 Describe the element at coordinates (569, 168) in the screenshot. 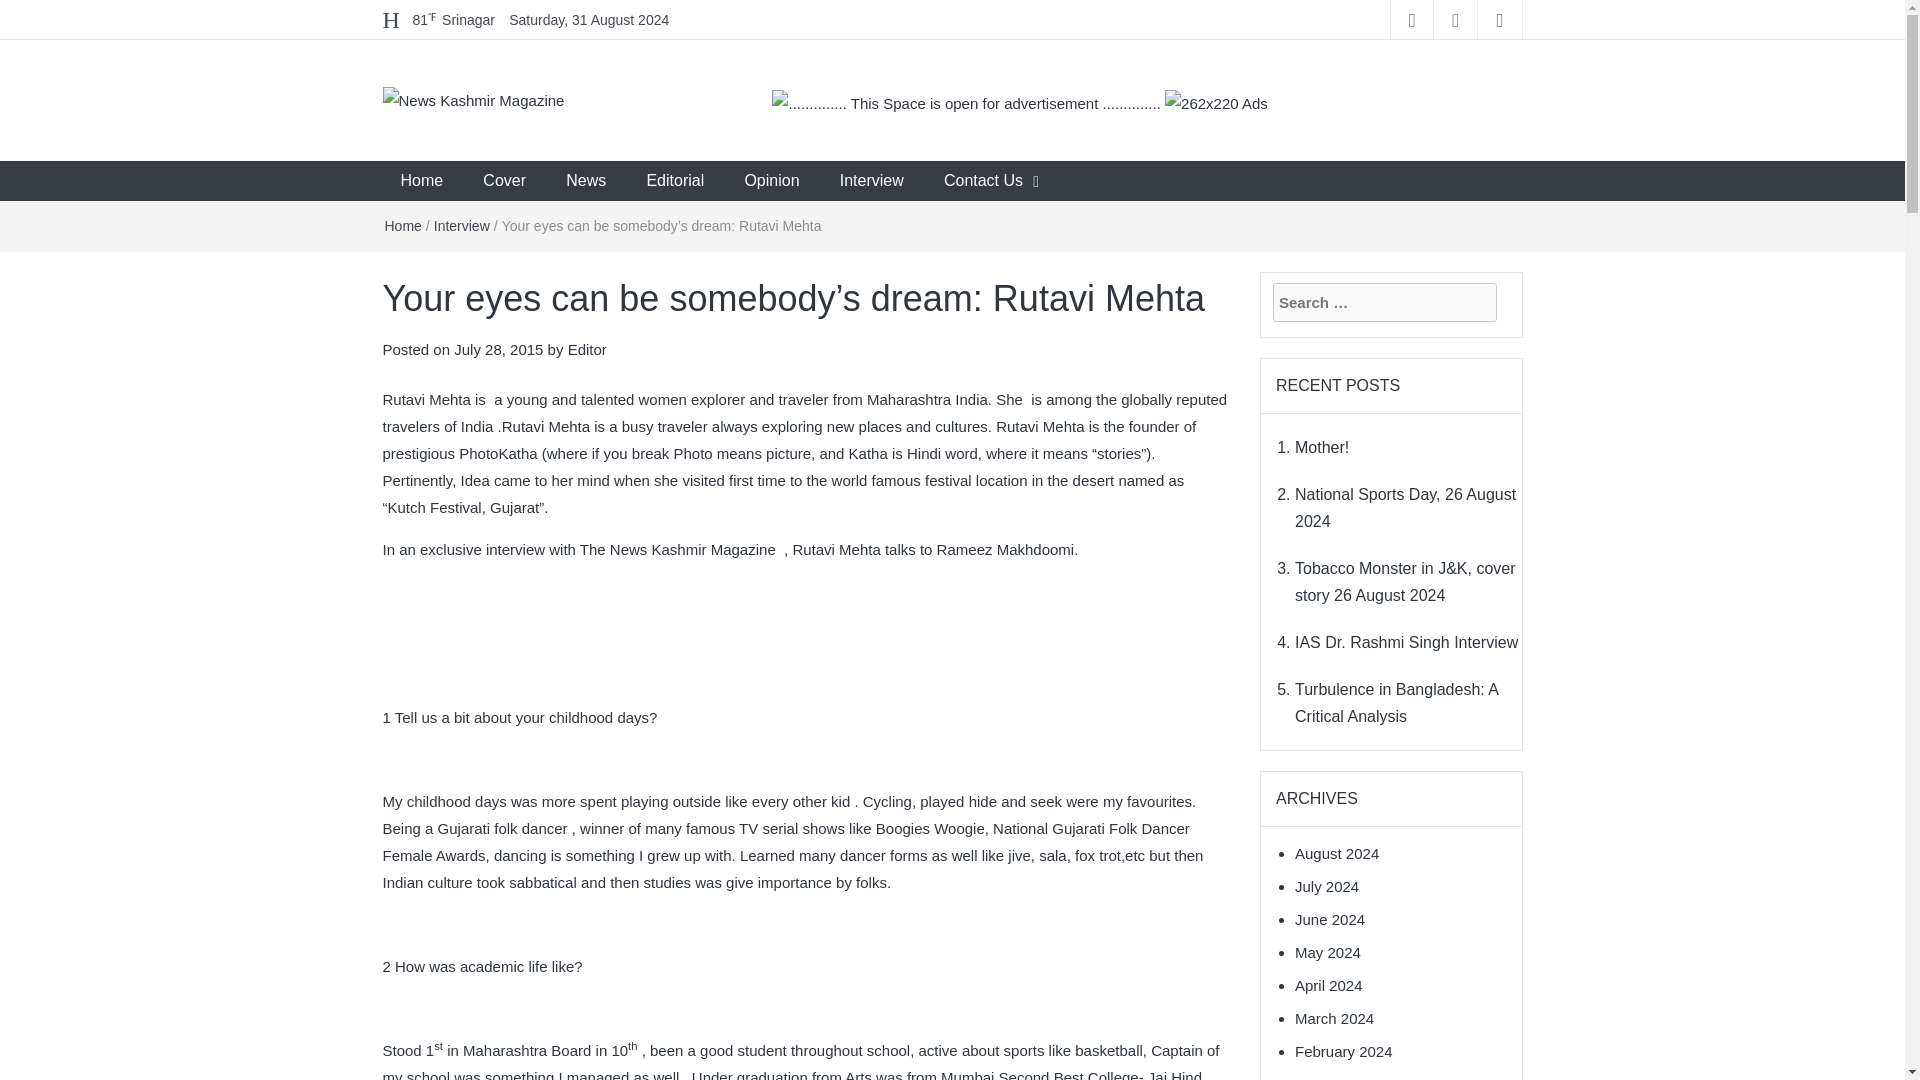

I see `News Kashmir Magazine` at that location.